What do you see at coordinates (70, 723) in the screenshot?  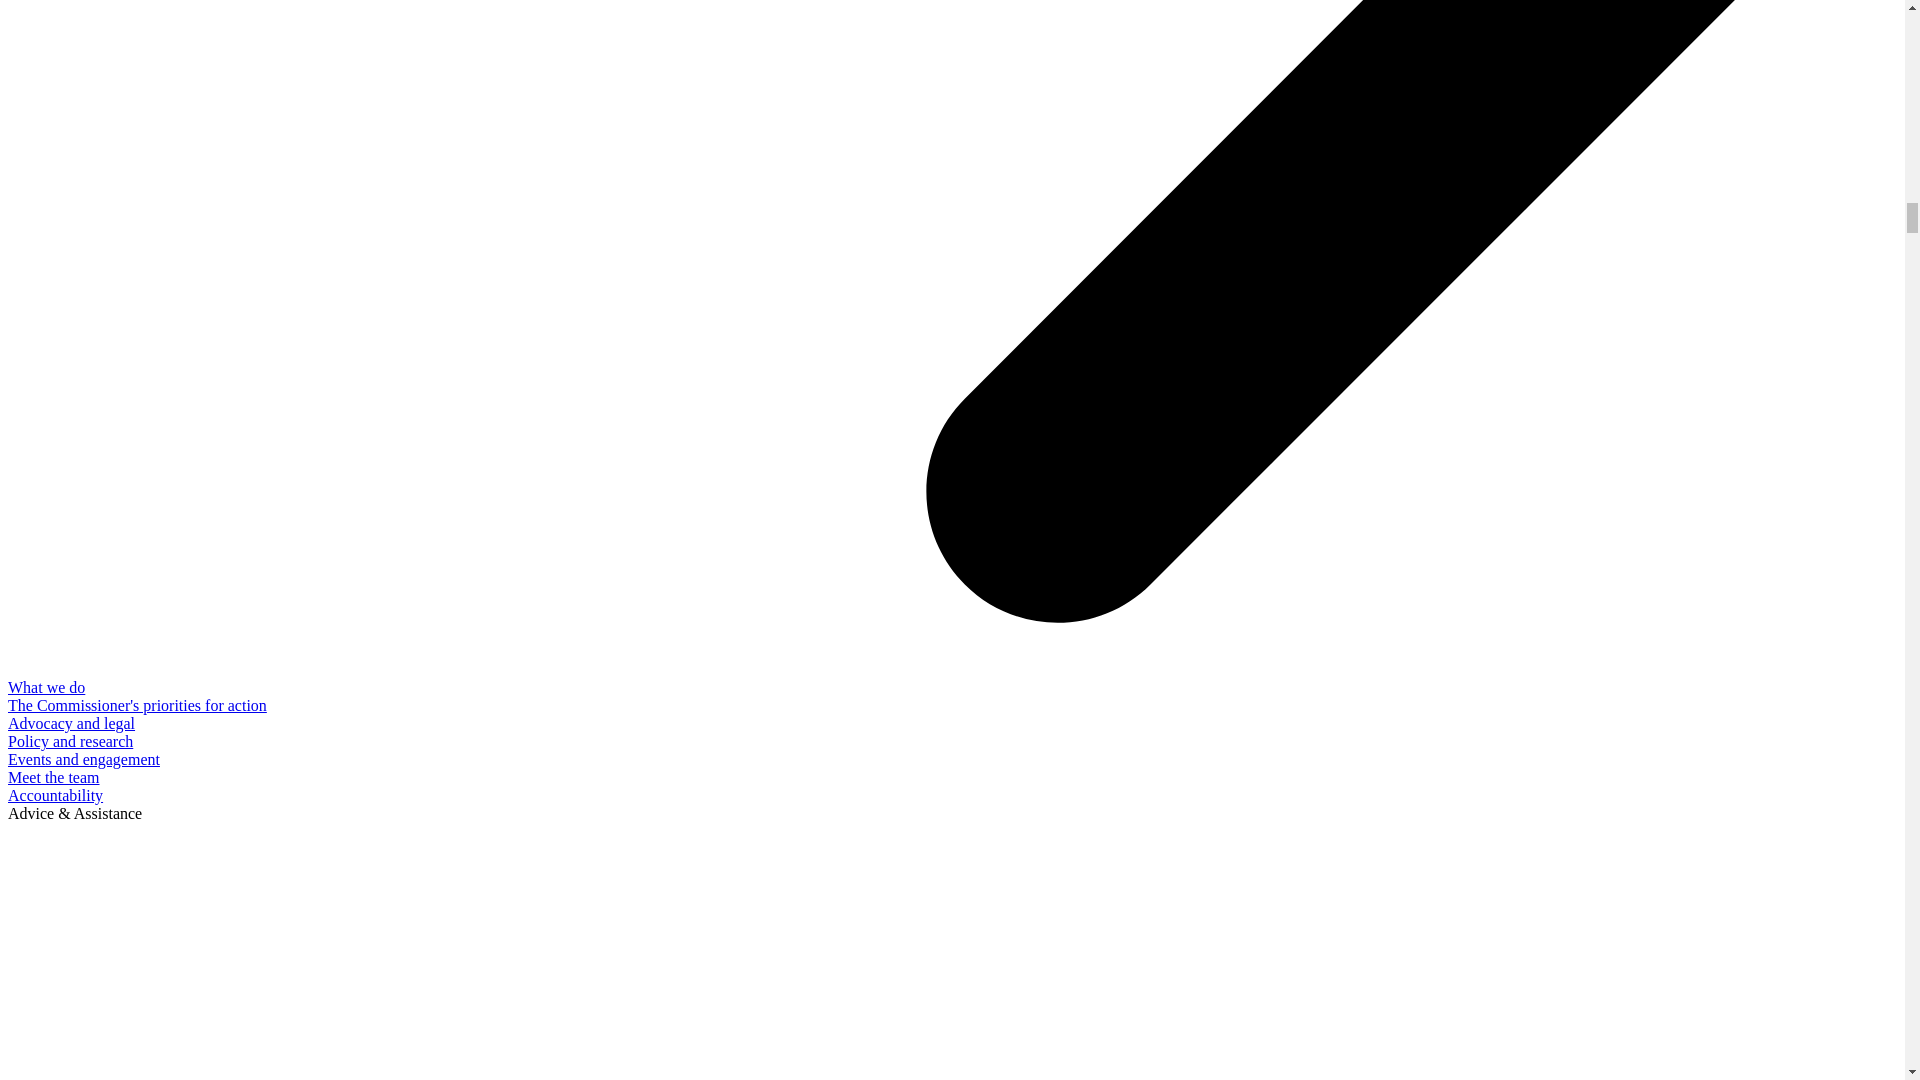 I see `Advocacy and legal` at bounding box center [70, 723].